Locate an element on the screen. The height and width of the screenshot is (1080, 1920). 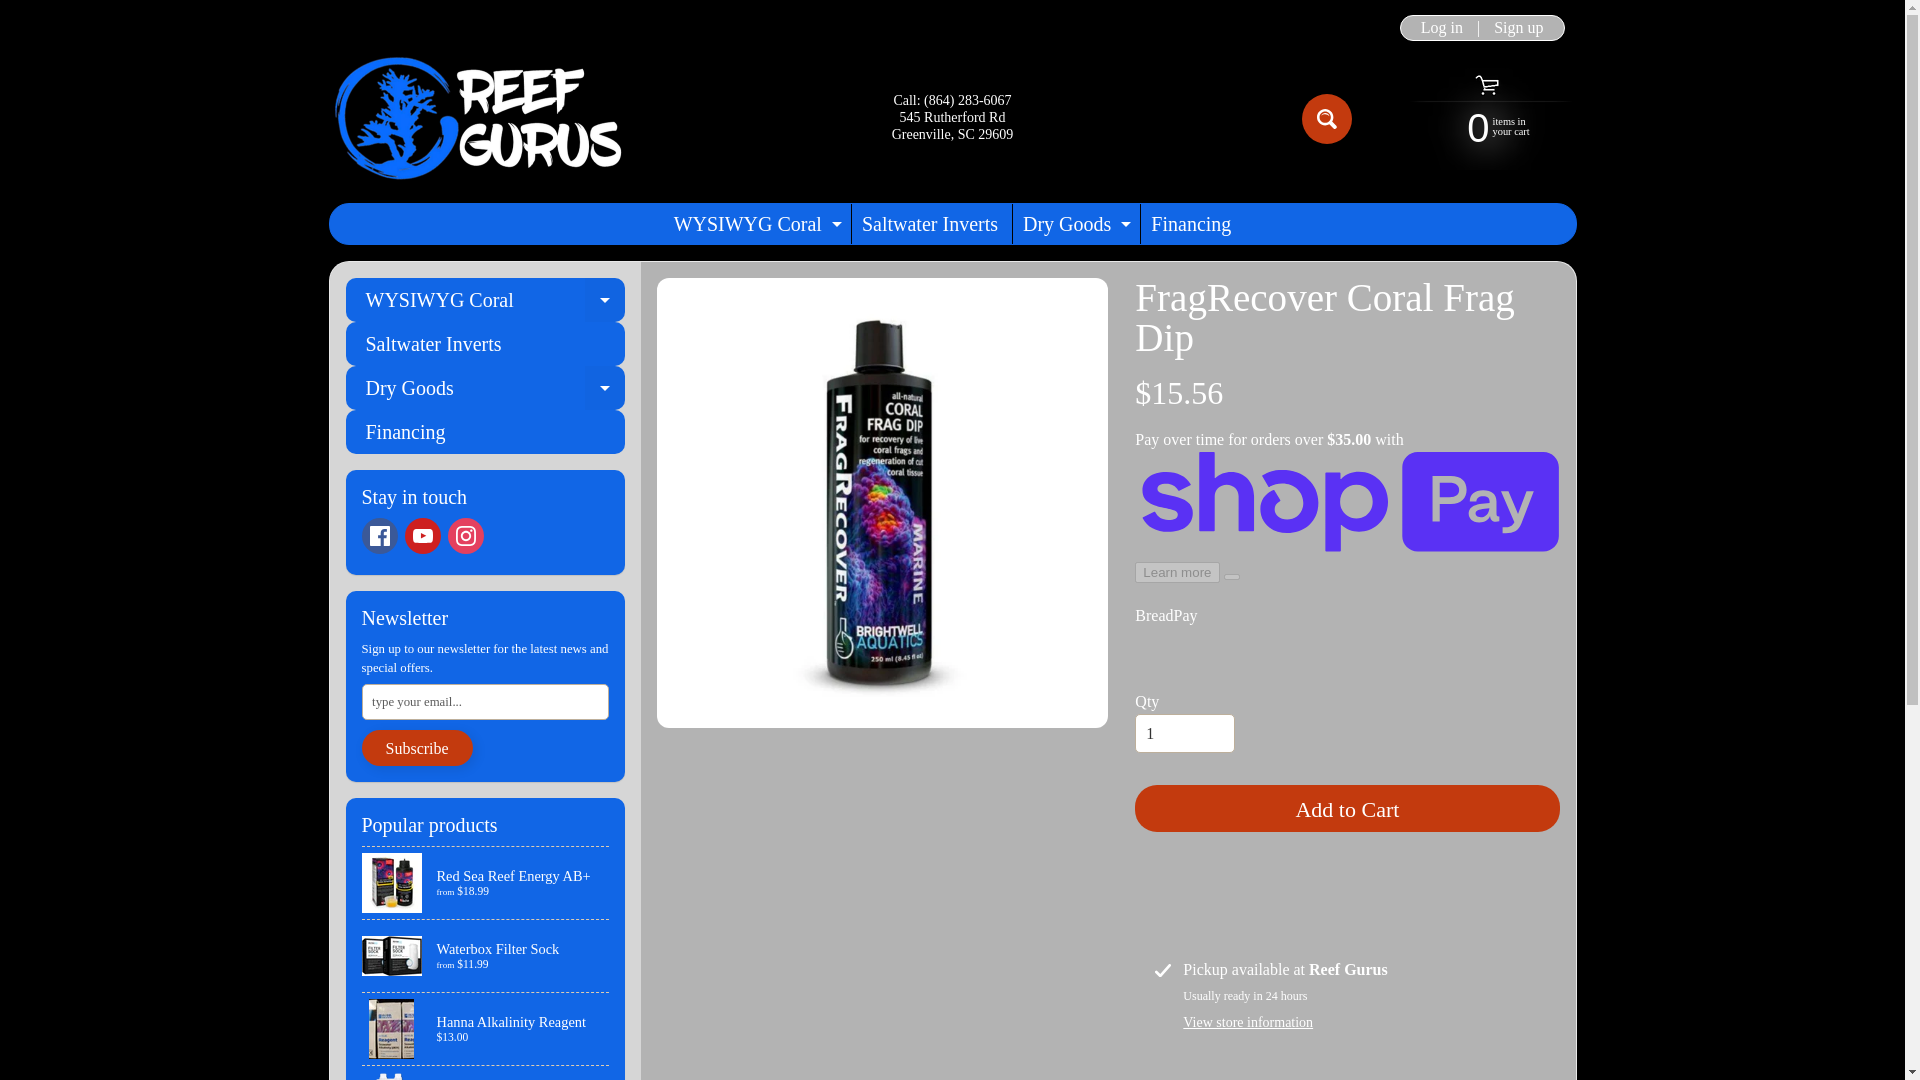
Hanna Alkalinity Reagent is located at coordinates (486, 1028).